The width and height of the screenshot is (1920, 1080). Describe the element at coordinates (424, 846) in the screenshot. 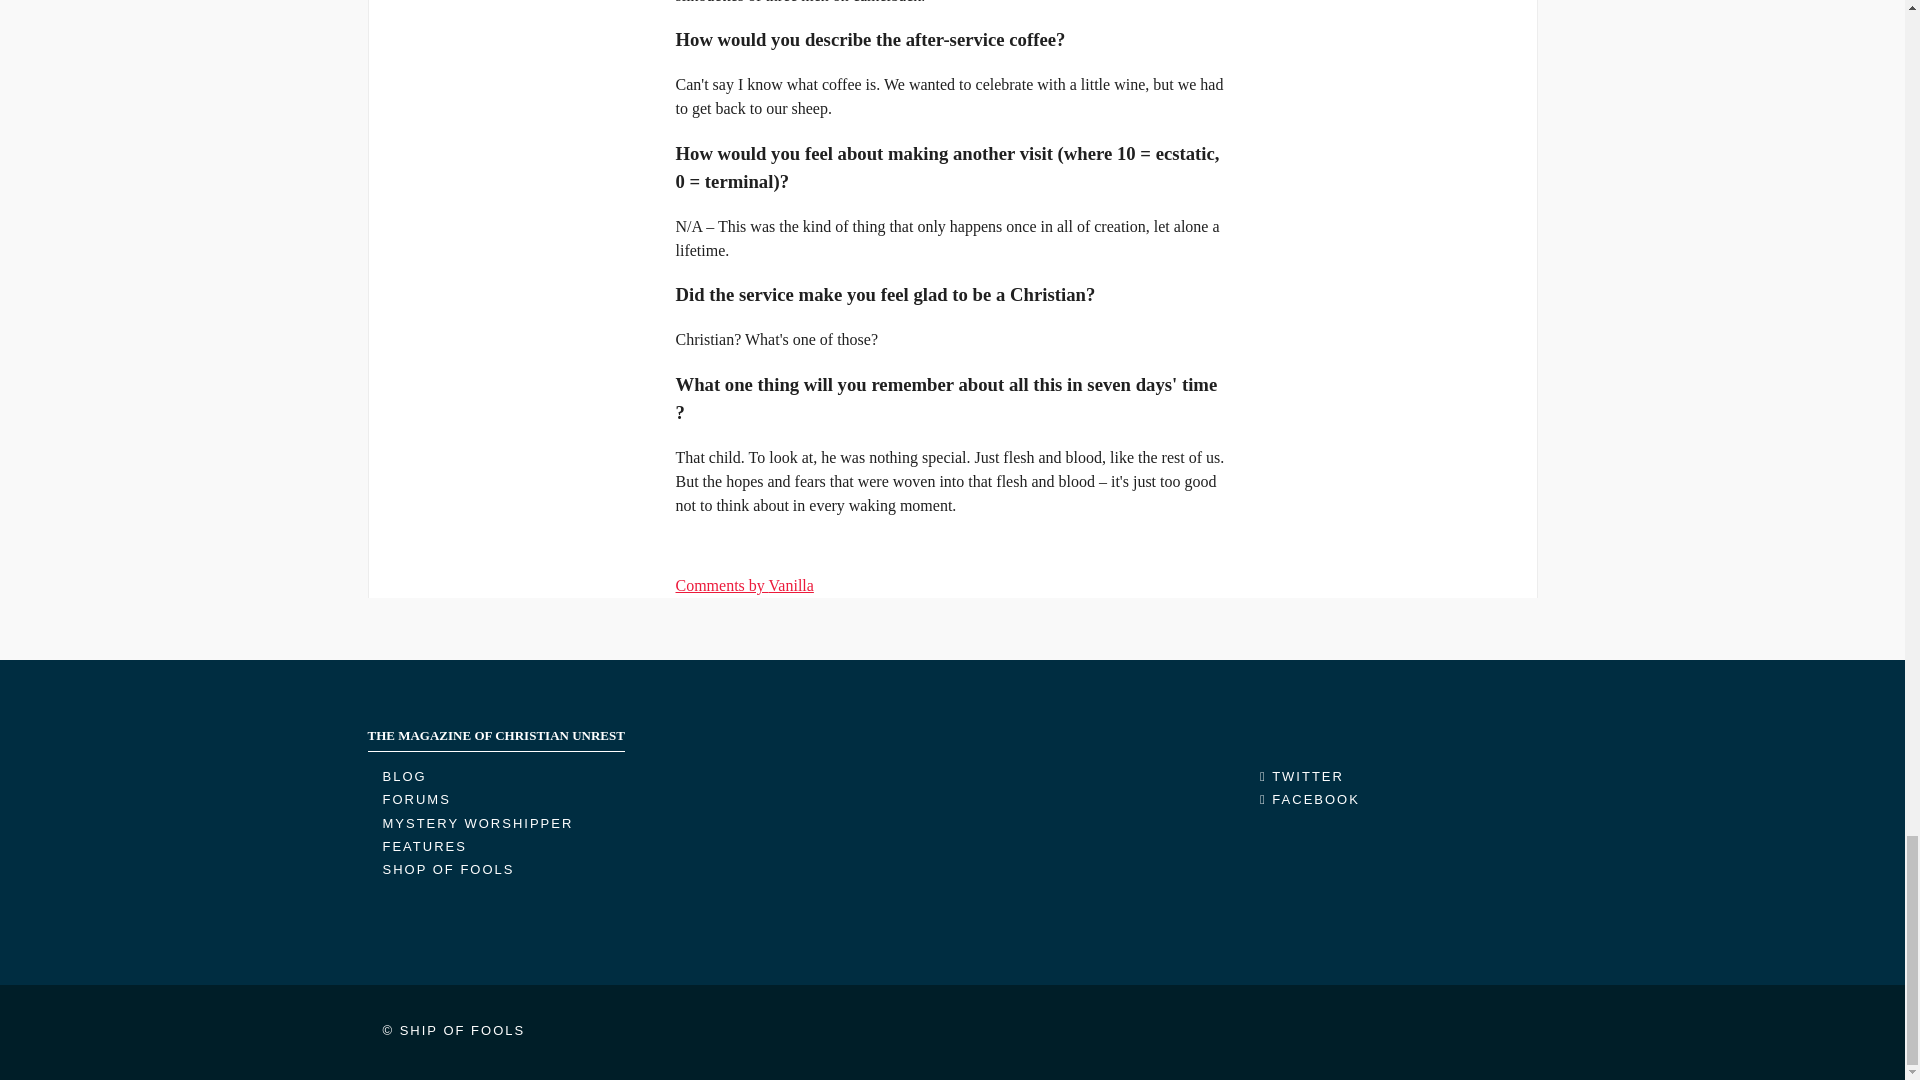

I see `FEATURES` at that location.